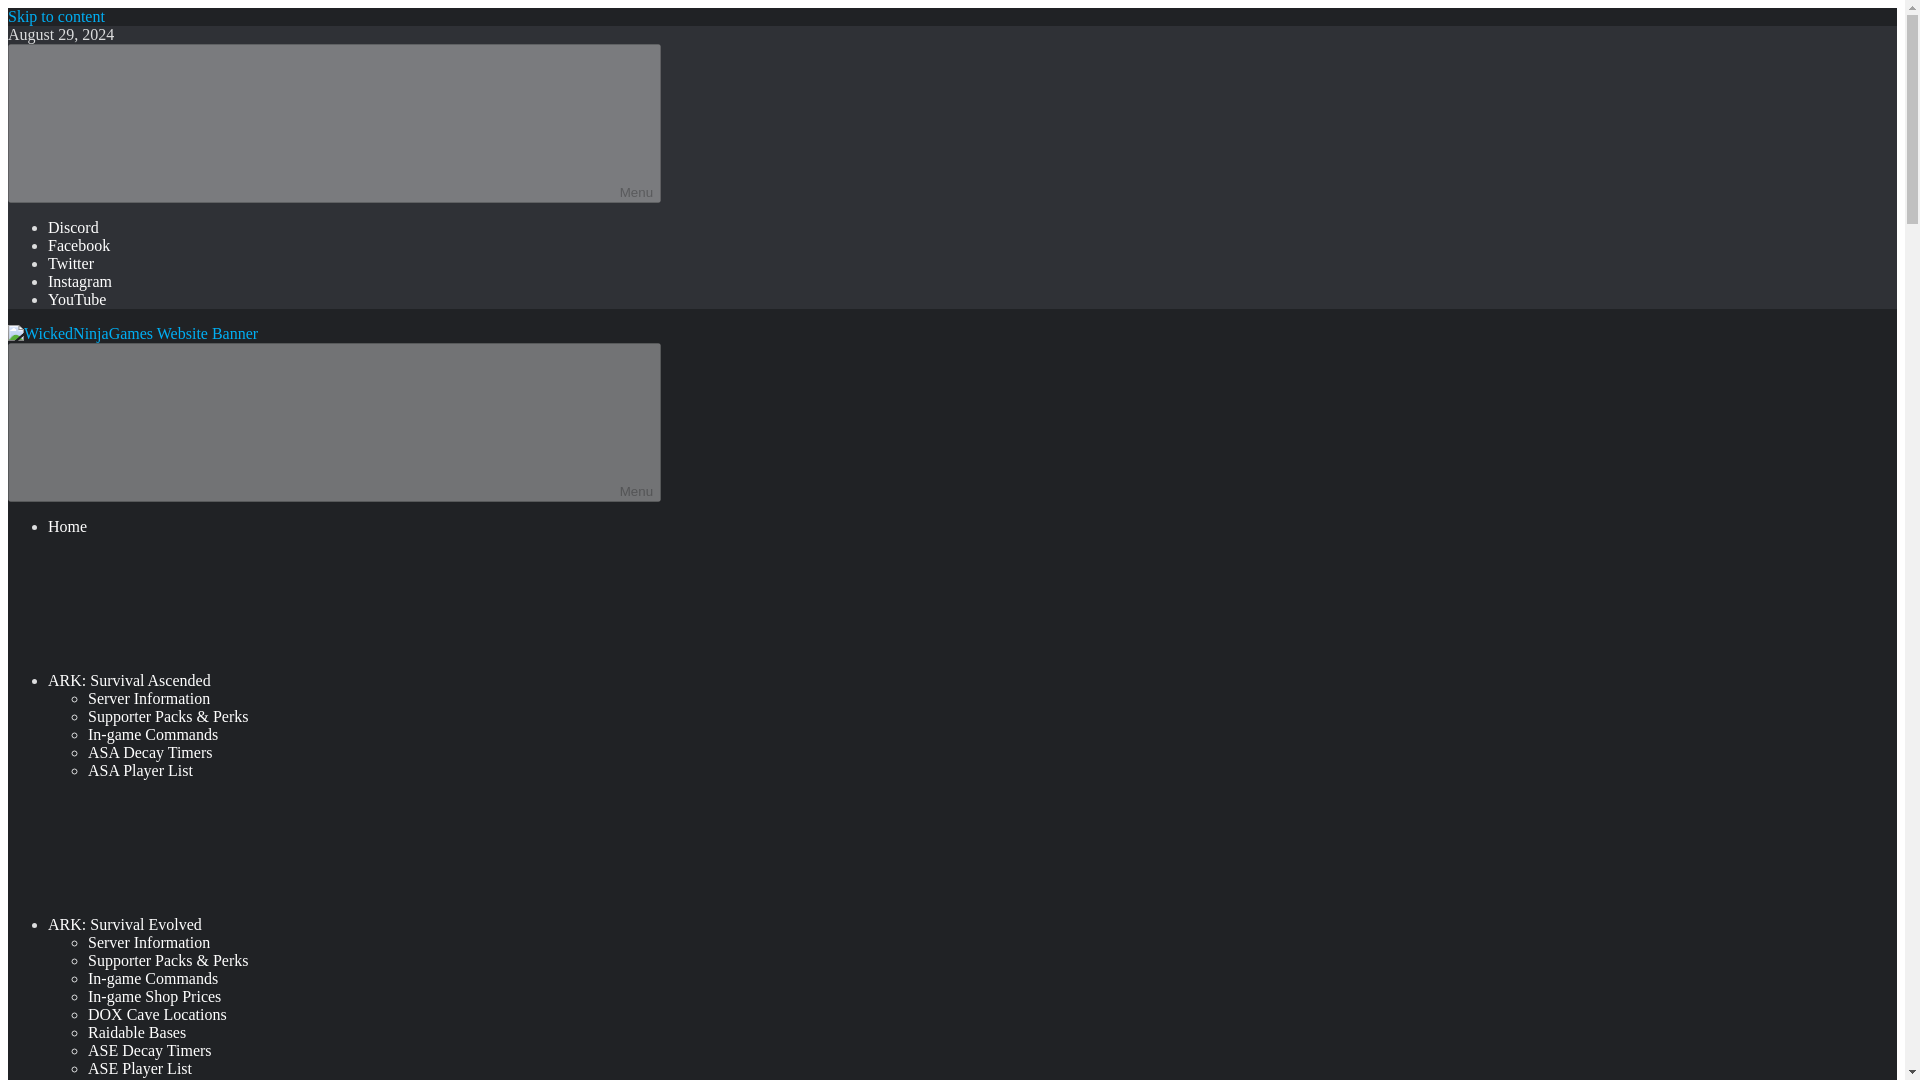 Image resolution: width=1920 pixels, height=1080 pixels. Describe the element at coordinates (78, 244) in the screenshot. I see `Facebook` at that location.